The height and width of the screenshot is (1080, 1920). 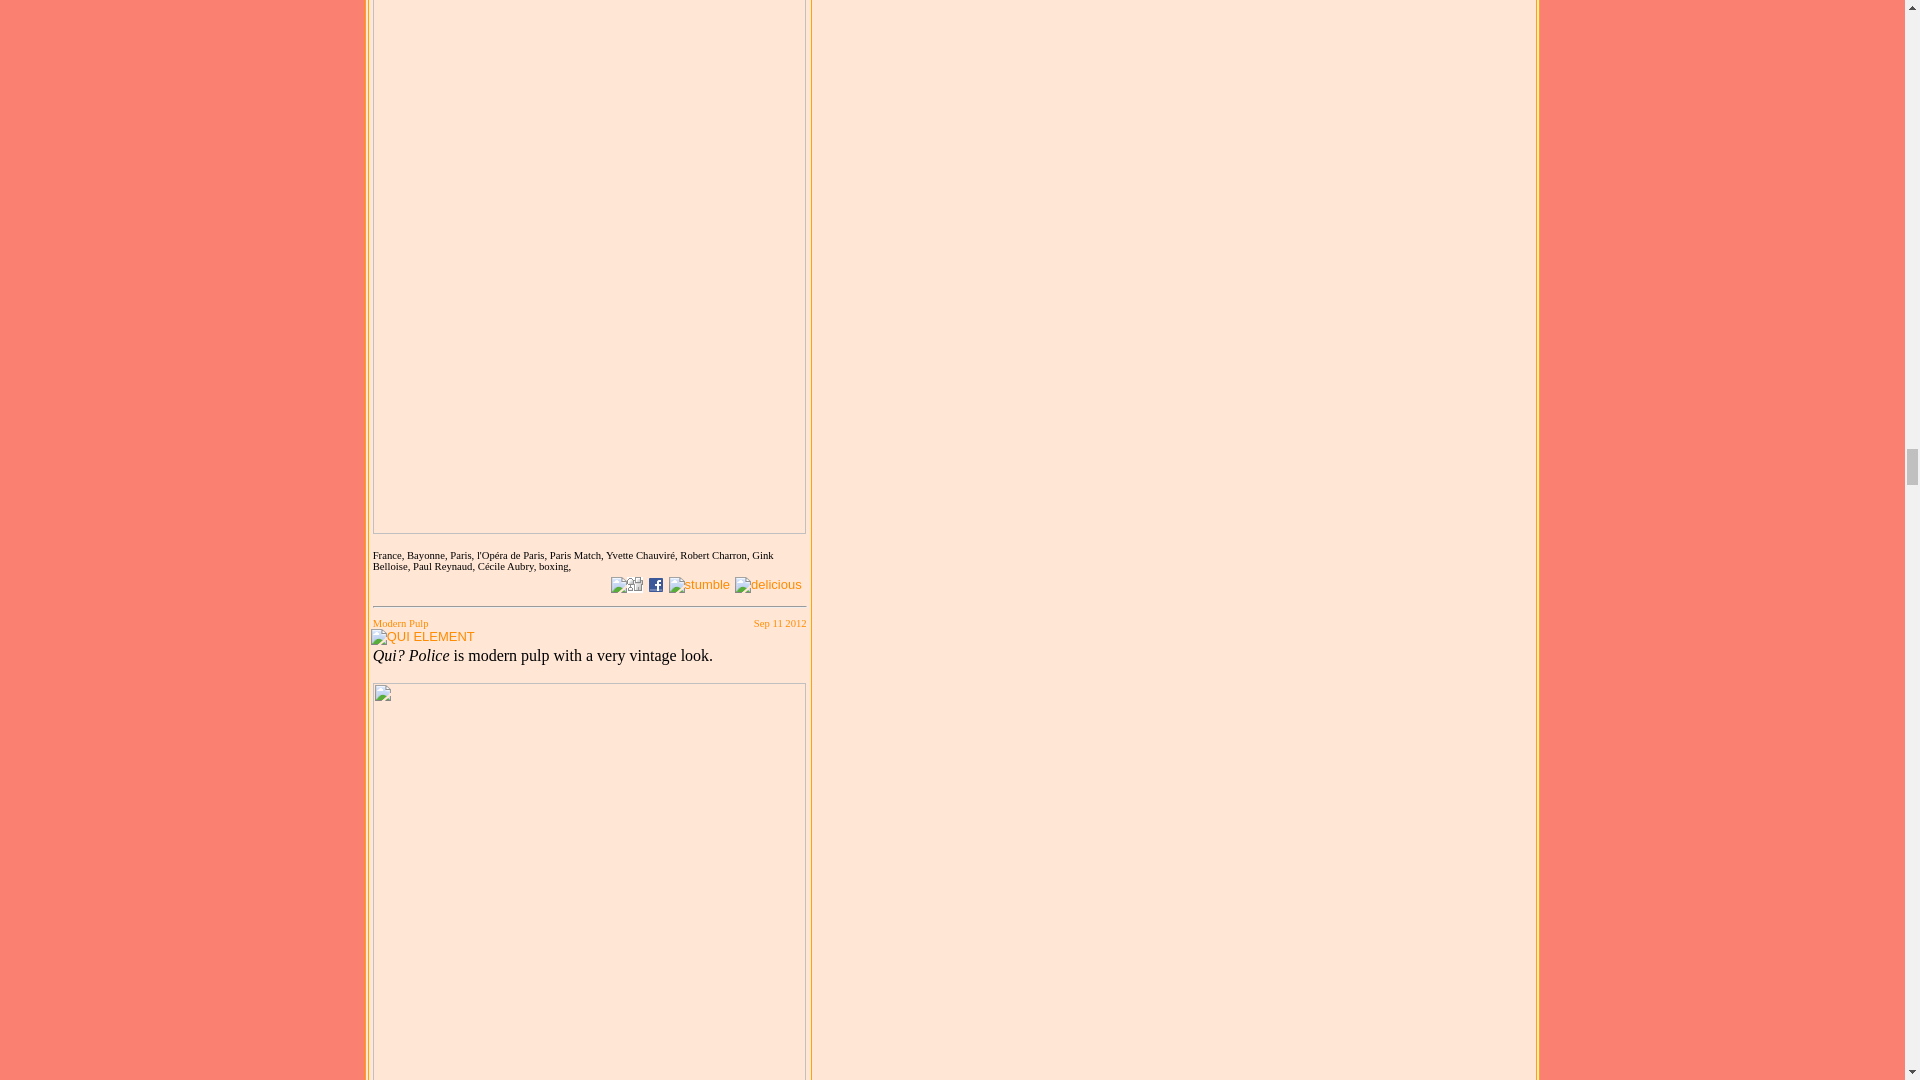 I want to click on France, so click(x=390, y=554).